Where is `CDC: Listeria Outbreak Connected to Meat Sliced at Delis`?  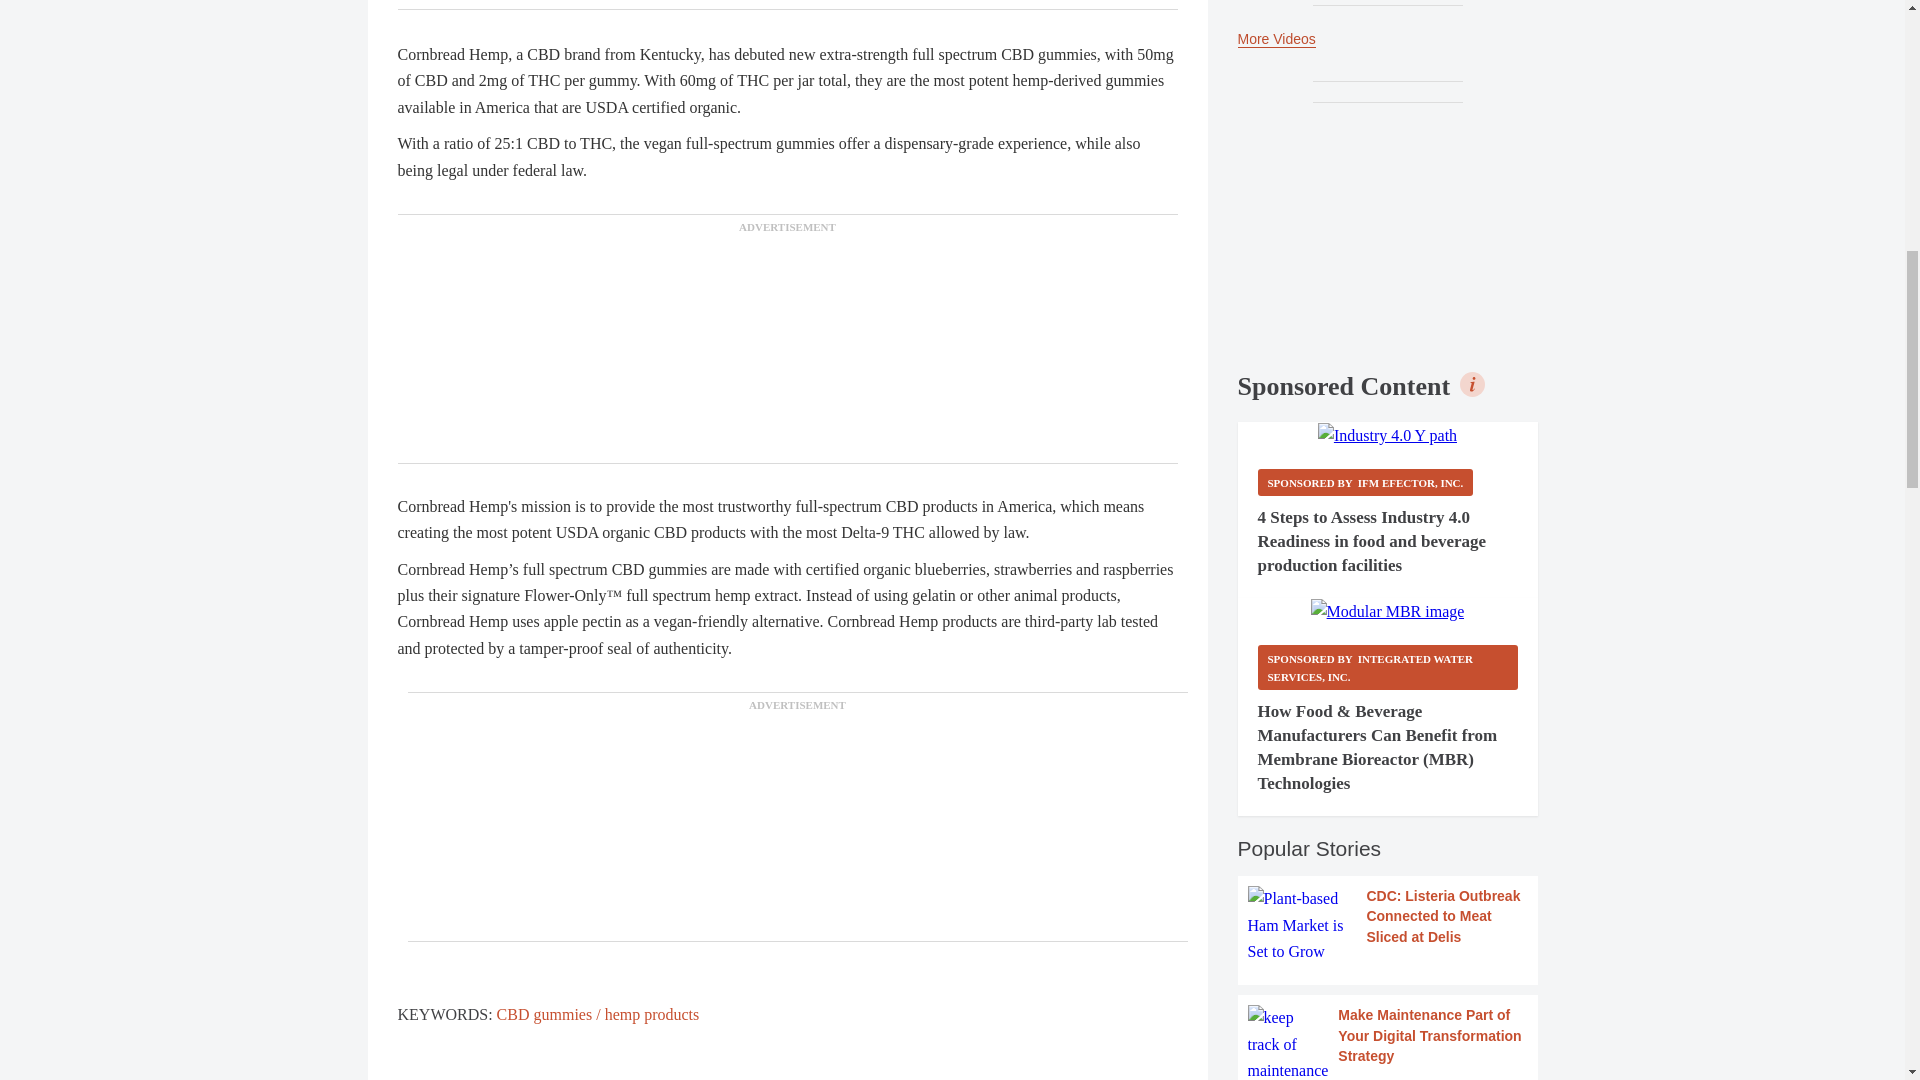
CDC: Listeria Outbreak Connected to Meat Sliced at Delis is located at coordinates (1388, 925).